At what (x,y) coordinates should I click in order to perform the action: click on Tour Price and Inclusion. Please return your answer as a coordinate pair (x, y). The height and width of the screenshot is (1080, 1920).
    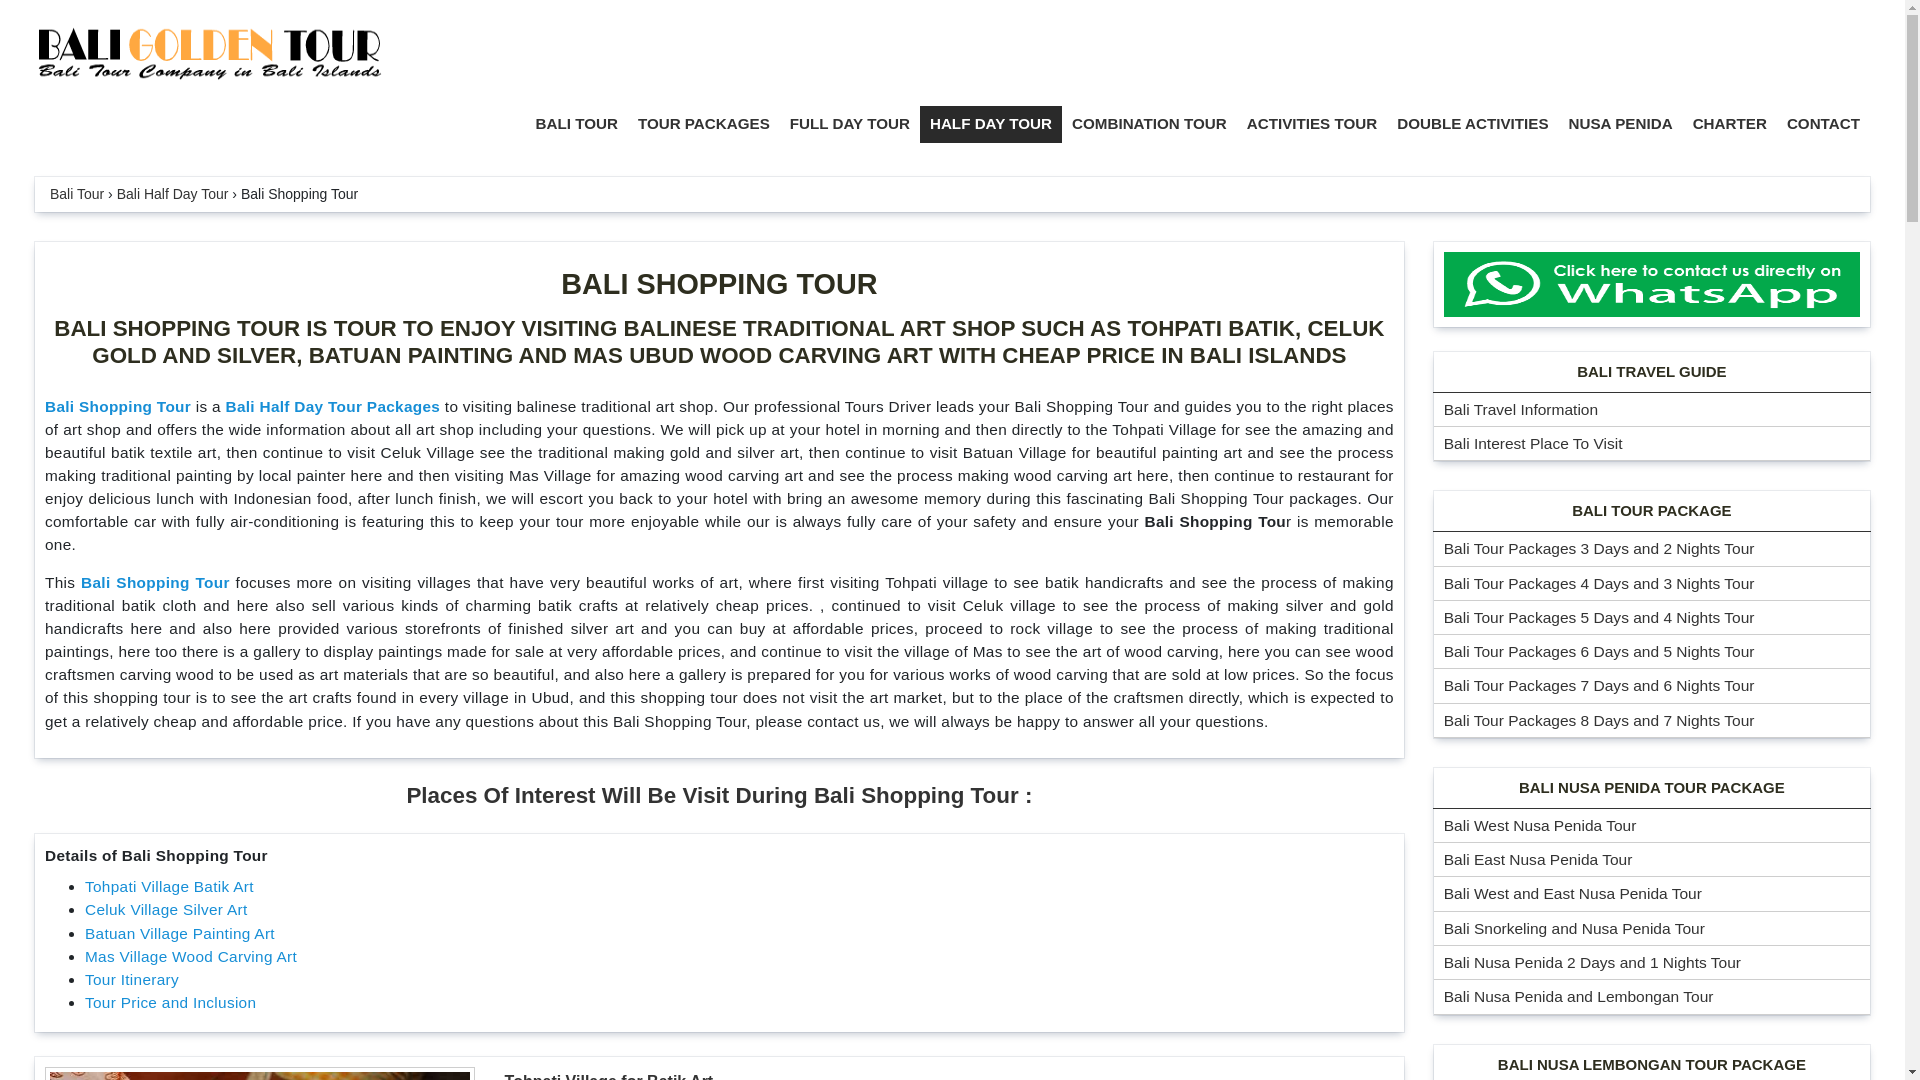
    Looking at the image, I should click on (170, 1002).